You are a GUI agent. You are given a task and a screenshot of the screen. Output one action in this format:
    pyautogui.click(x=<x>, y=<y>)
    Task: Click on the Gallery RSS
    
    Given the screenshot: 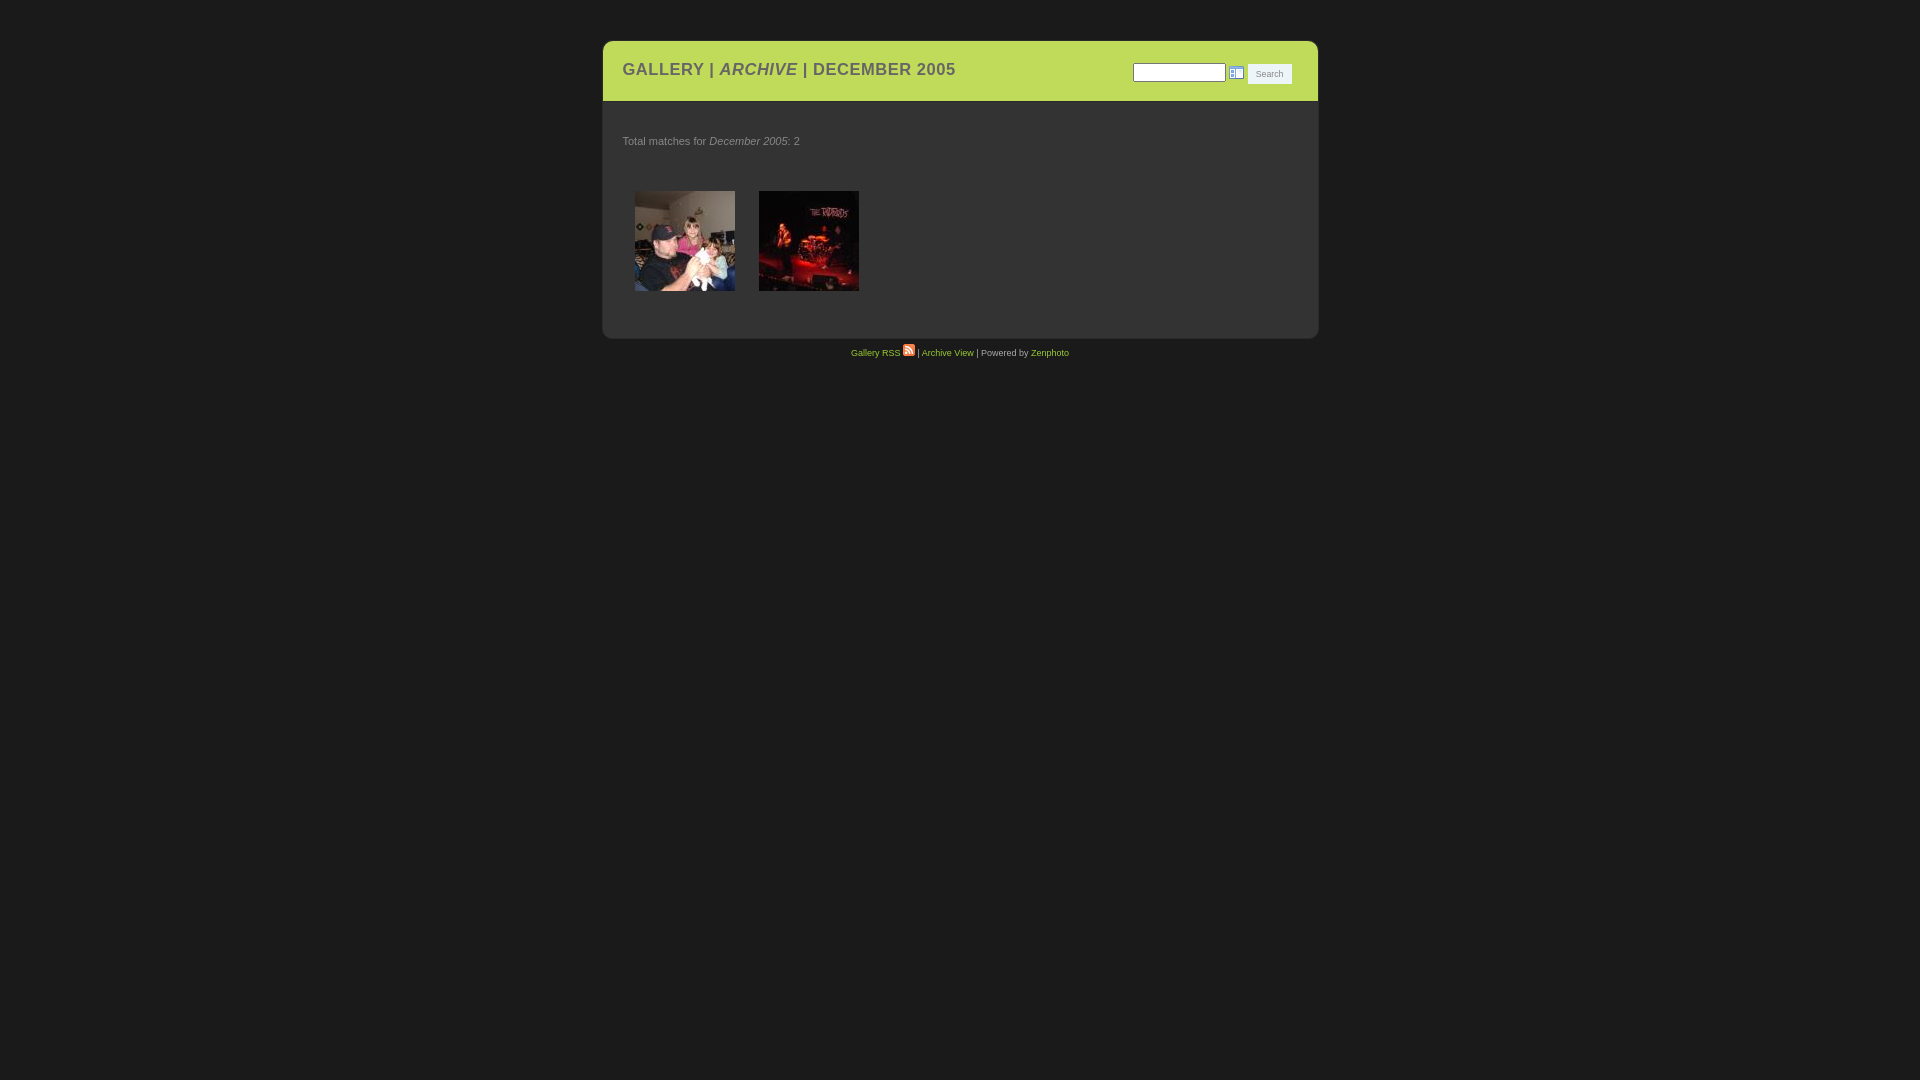 What is the action you would take?
    pyautogui.click(x=883, y=353)
    